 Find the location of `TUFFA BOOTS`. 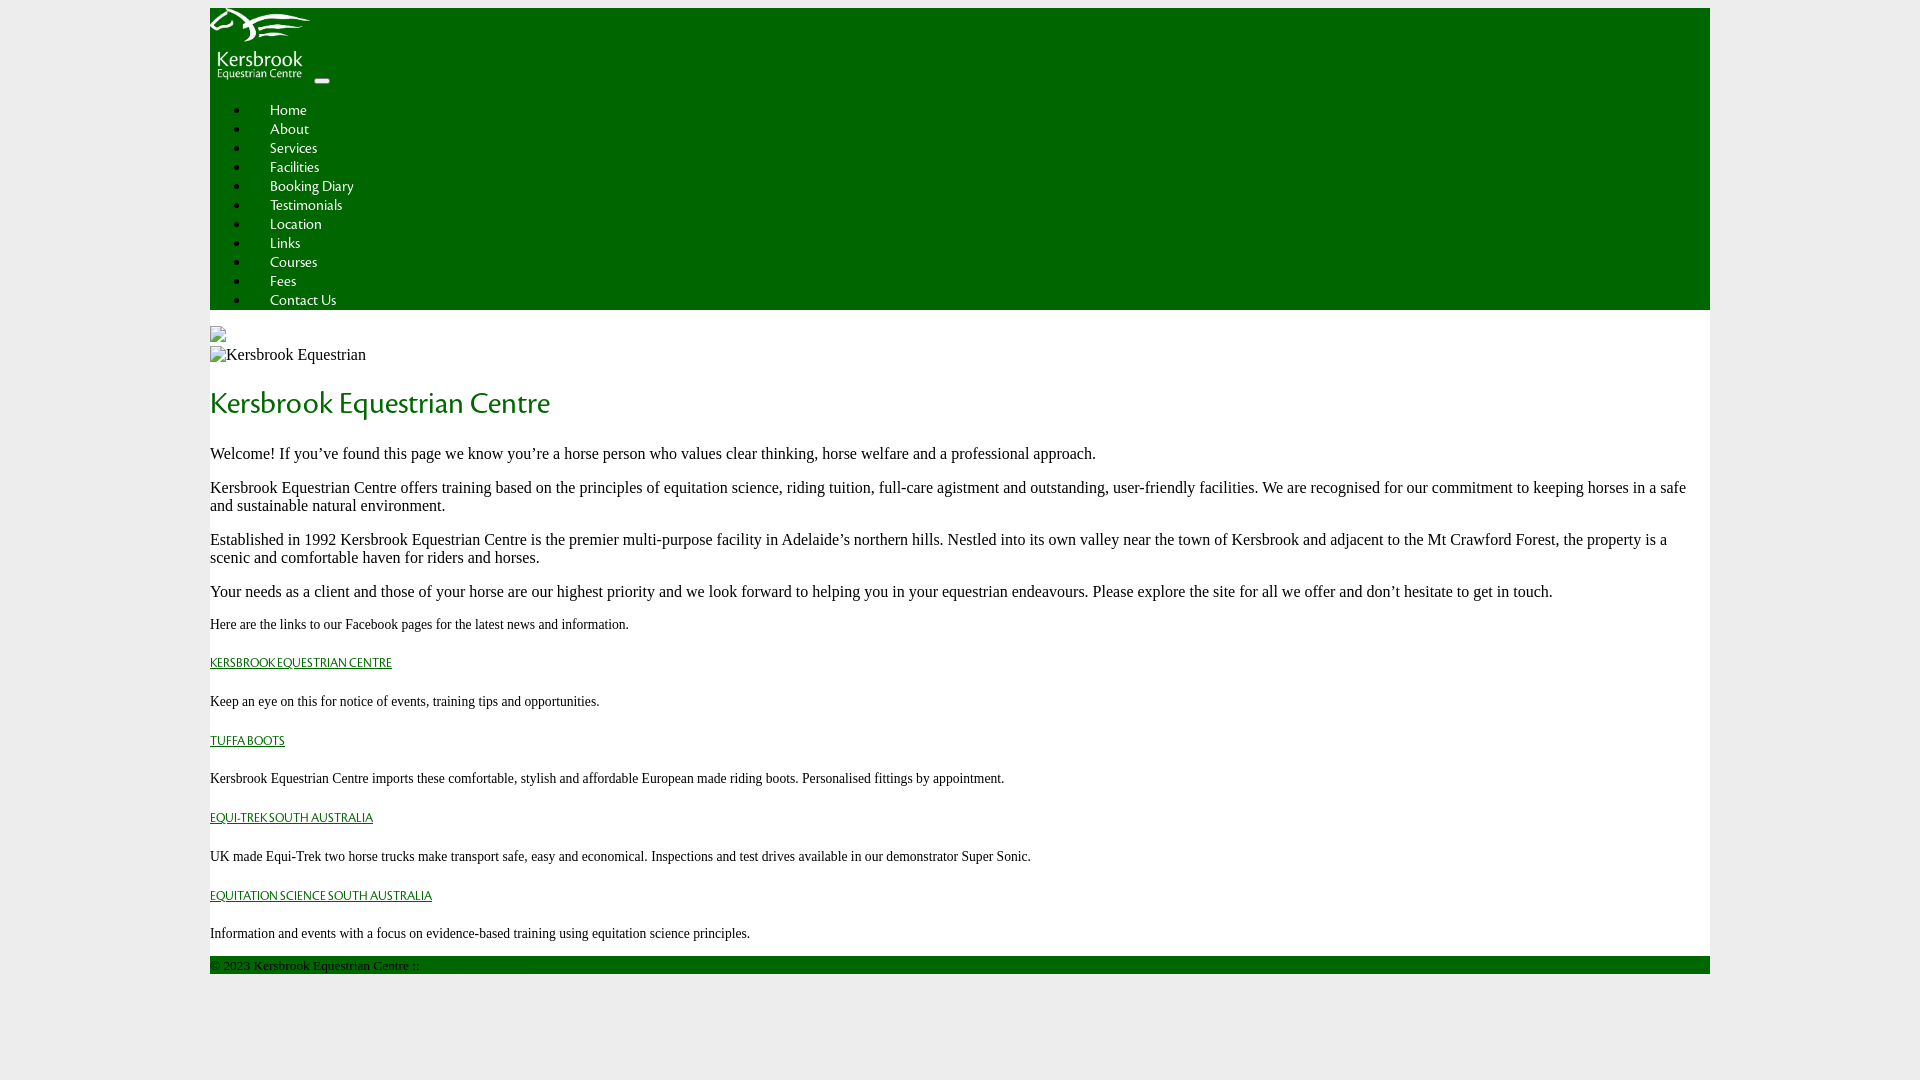

TUFFA BOOTS is located at coordinates (248, 741).